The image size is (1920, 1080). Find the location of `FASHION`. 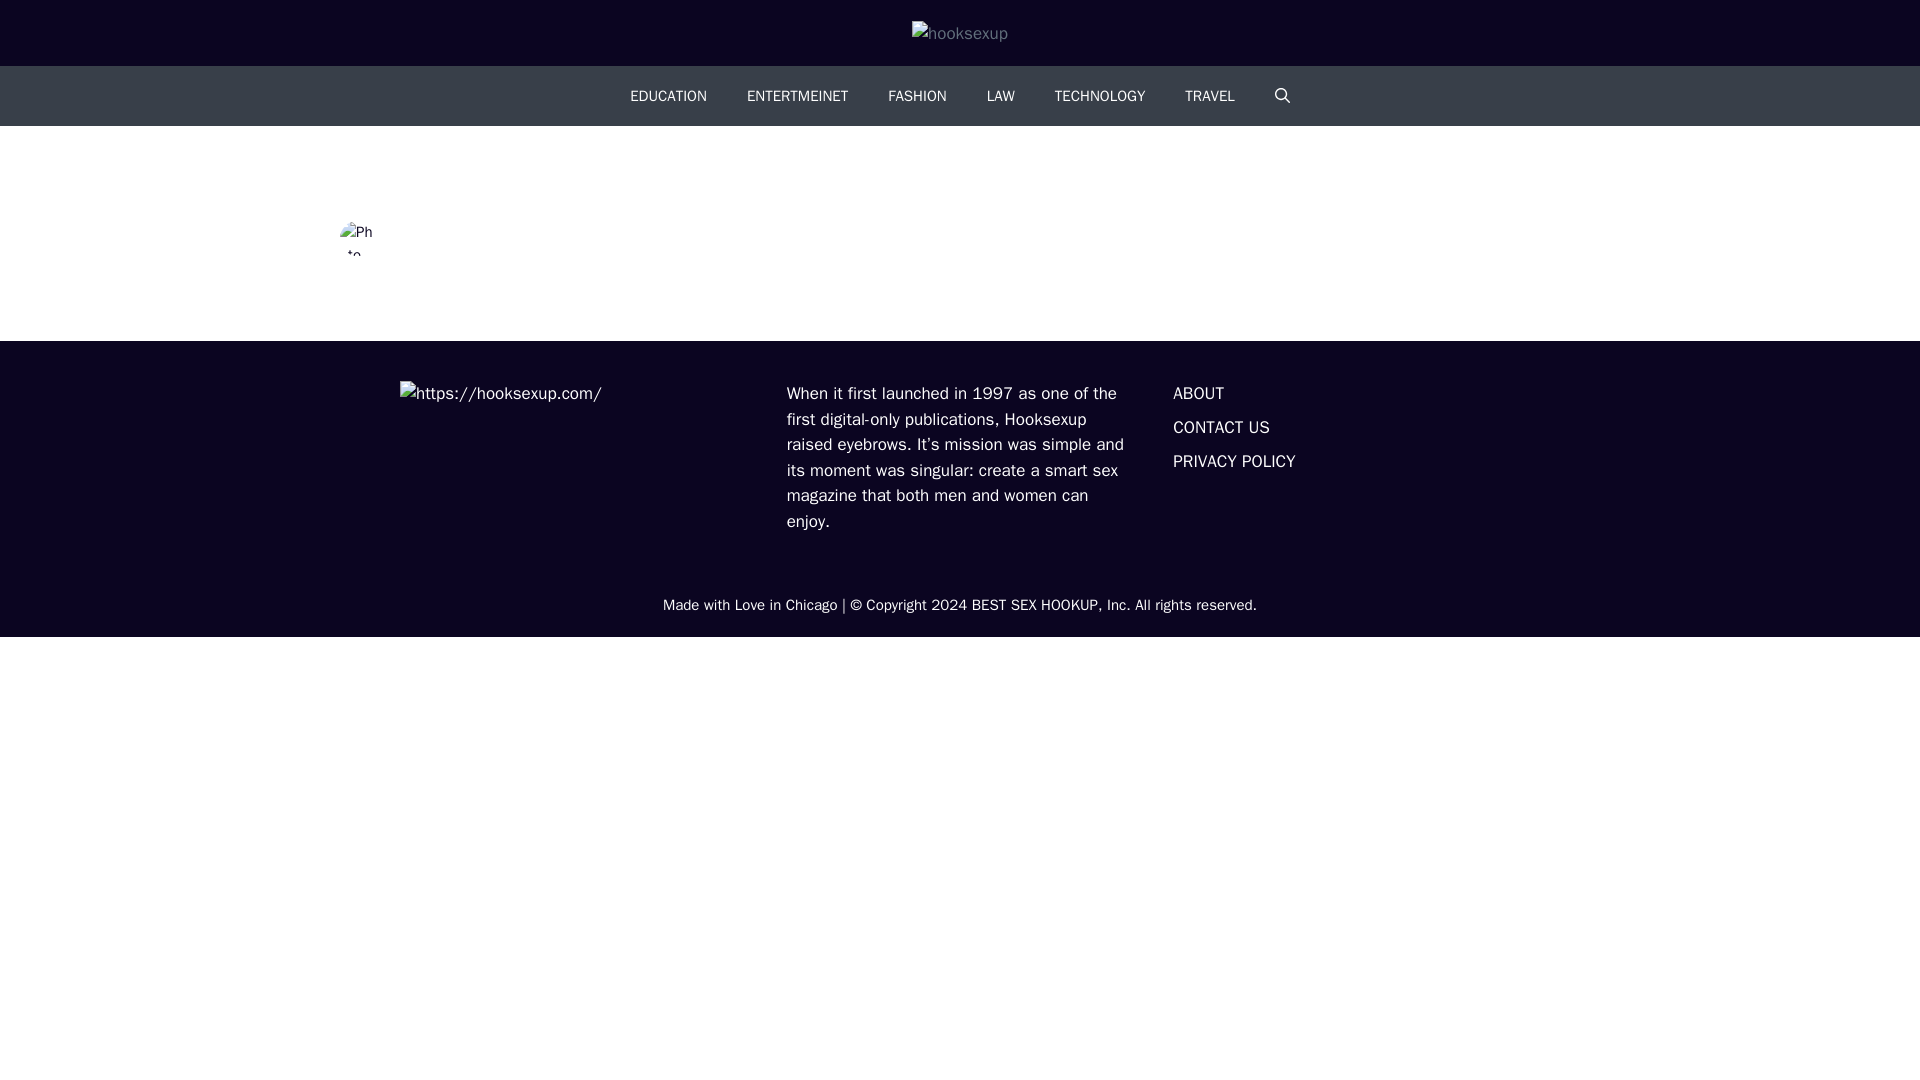

FASHION is located at coordinates (916, 96).